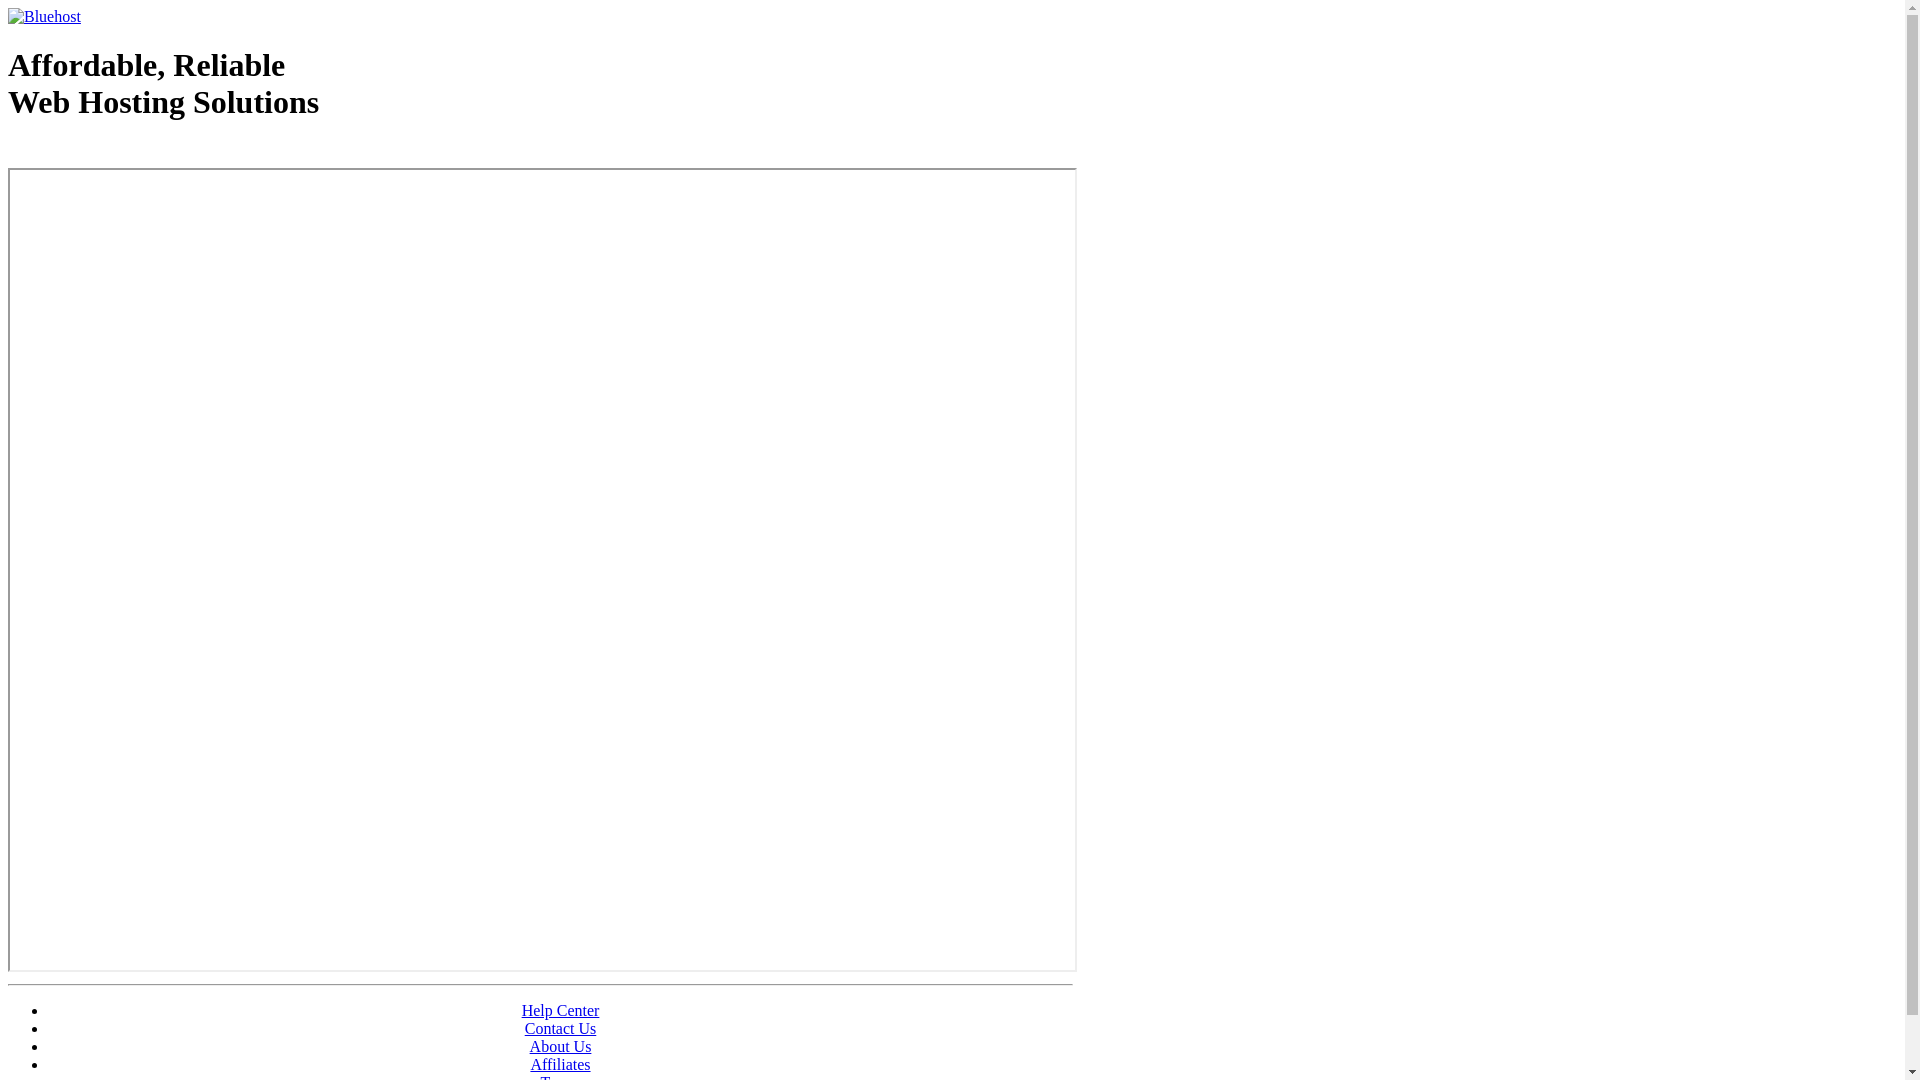  Describe the element at coordinates (560, 1064) in the screenshot. I see `Affiliates` at that location.